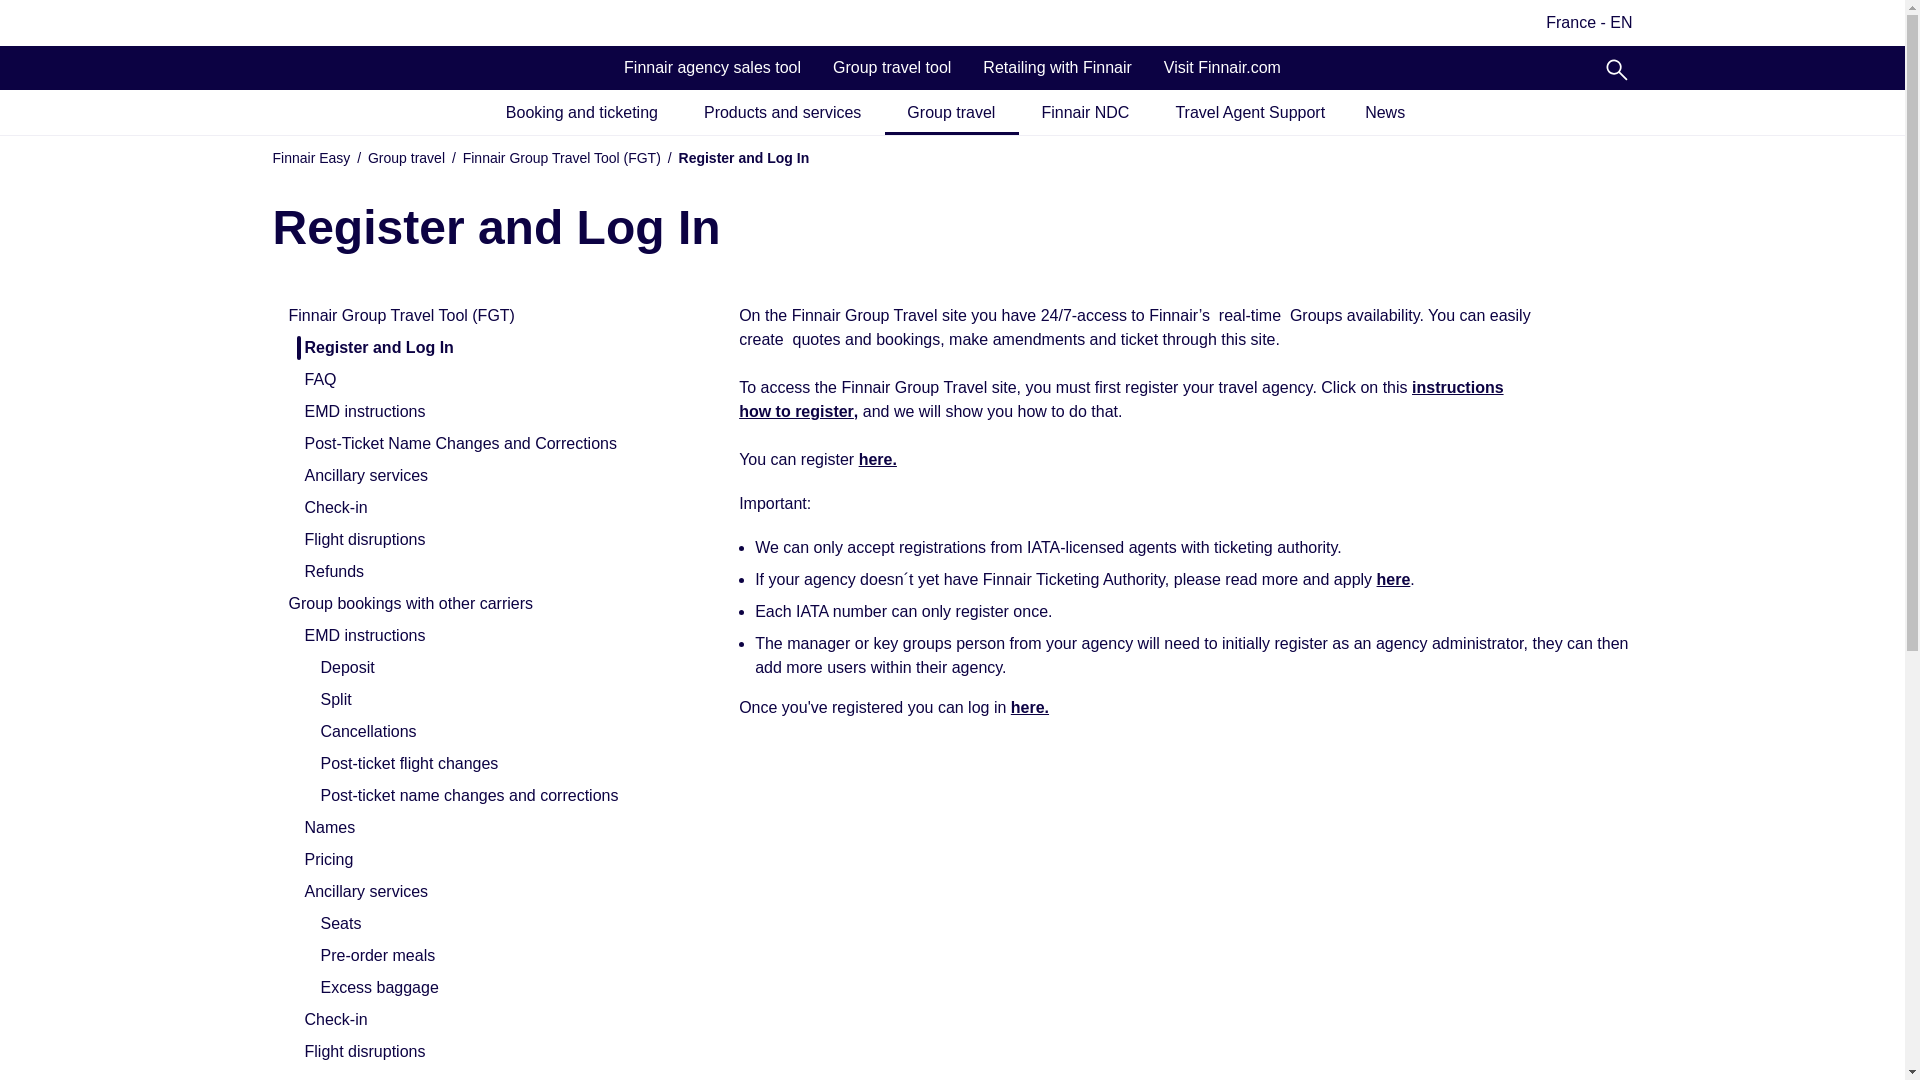 Image resolution: width=1920 pixels, height=1080 pixels. I want to click on Group travel tool, so click(892, 68).